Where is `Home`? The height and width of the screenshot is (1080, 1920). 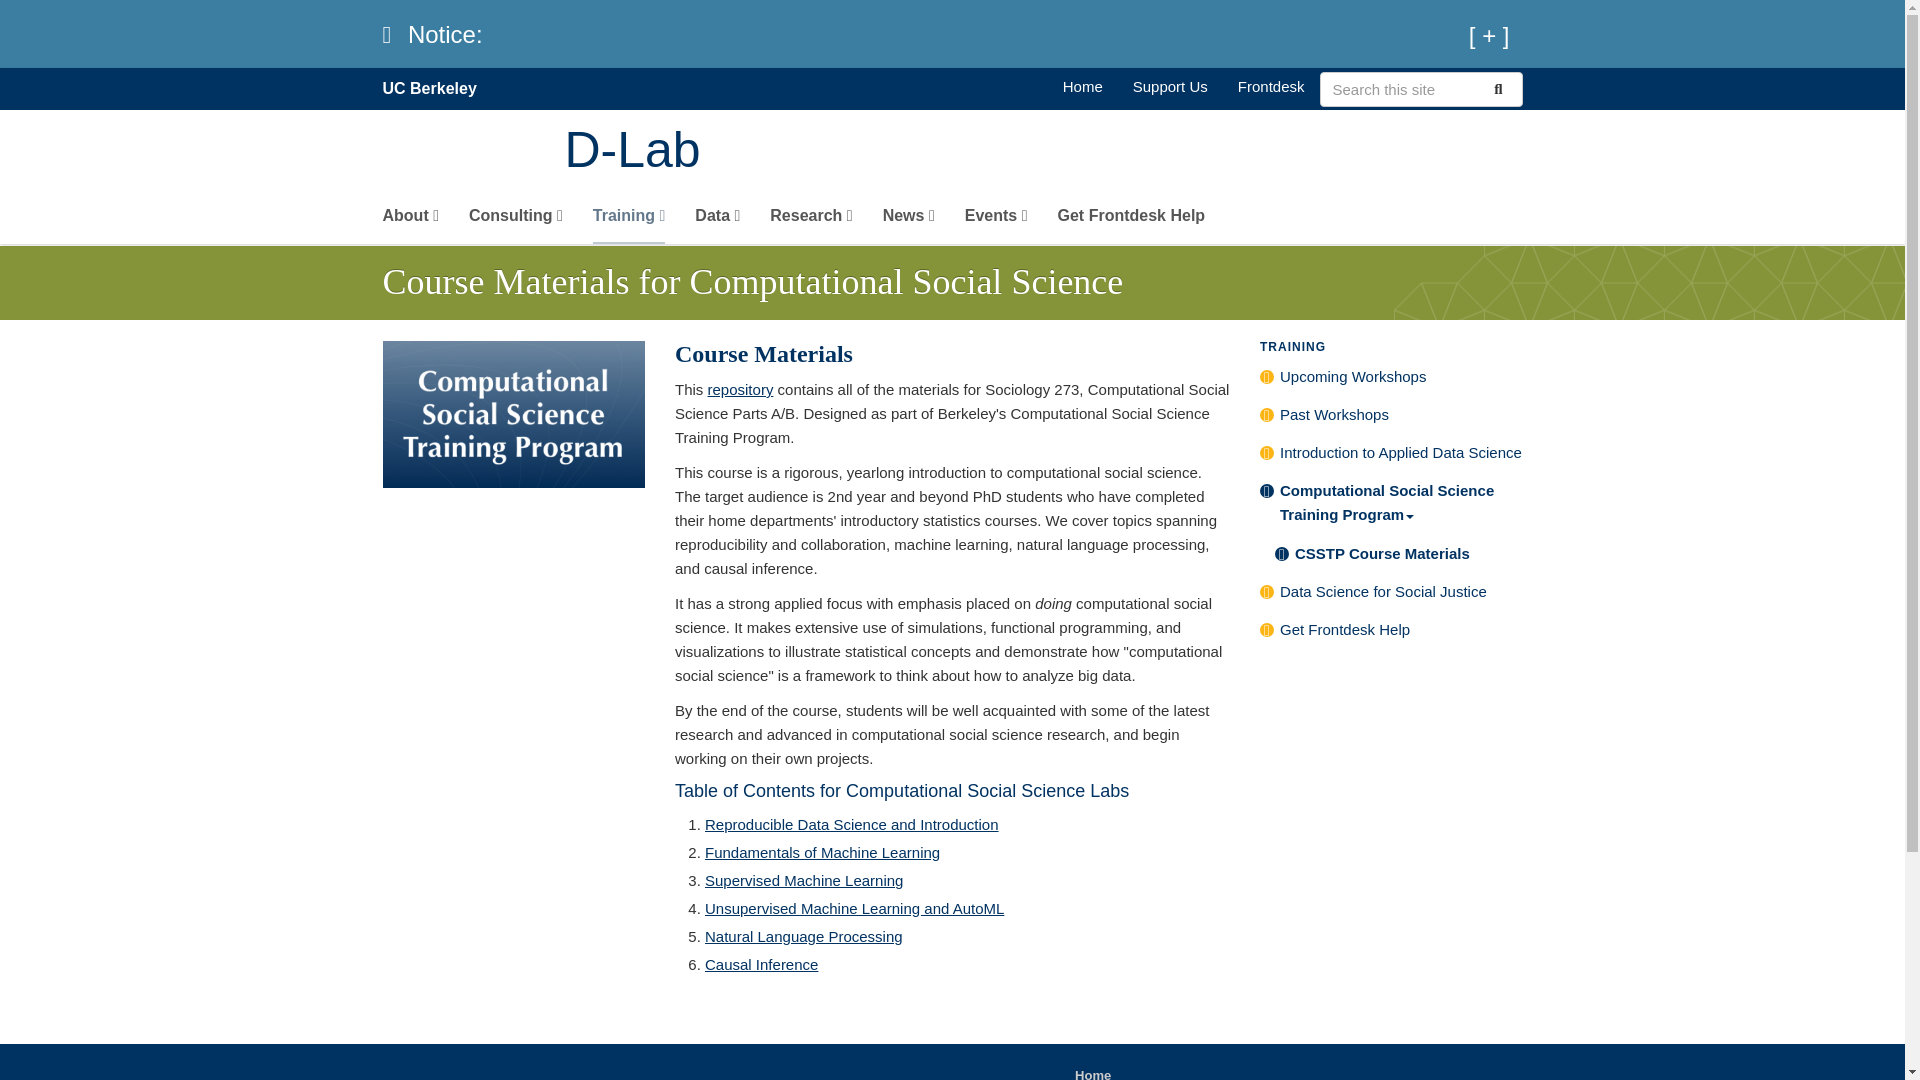 Home is located at coordinates (1043, 152).